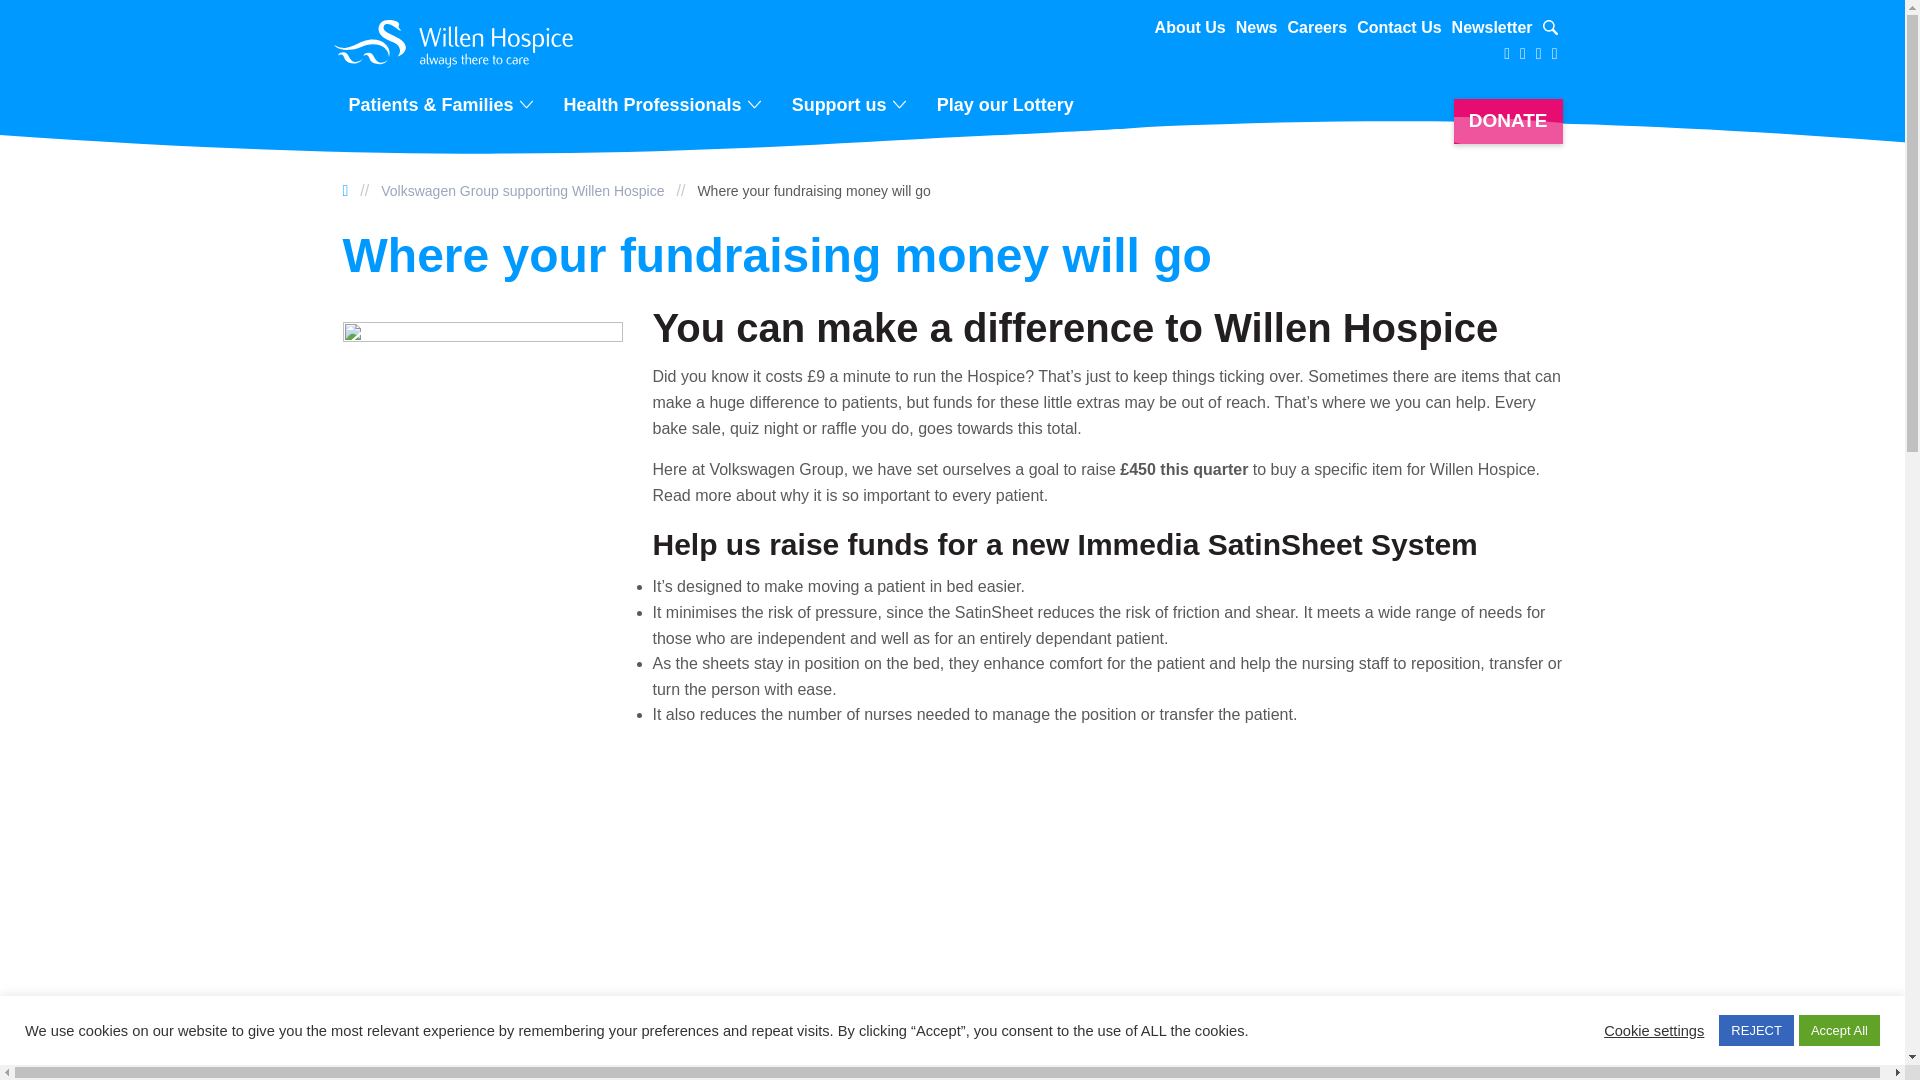 The width and height of the screenshot is (1920, 1080). What do you see at coordinates (1492, 28) in the screenshot?
I see `Newsletter` at bounding box center [1492, 28].